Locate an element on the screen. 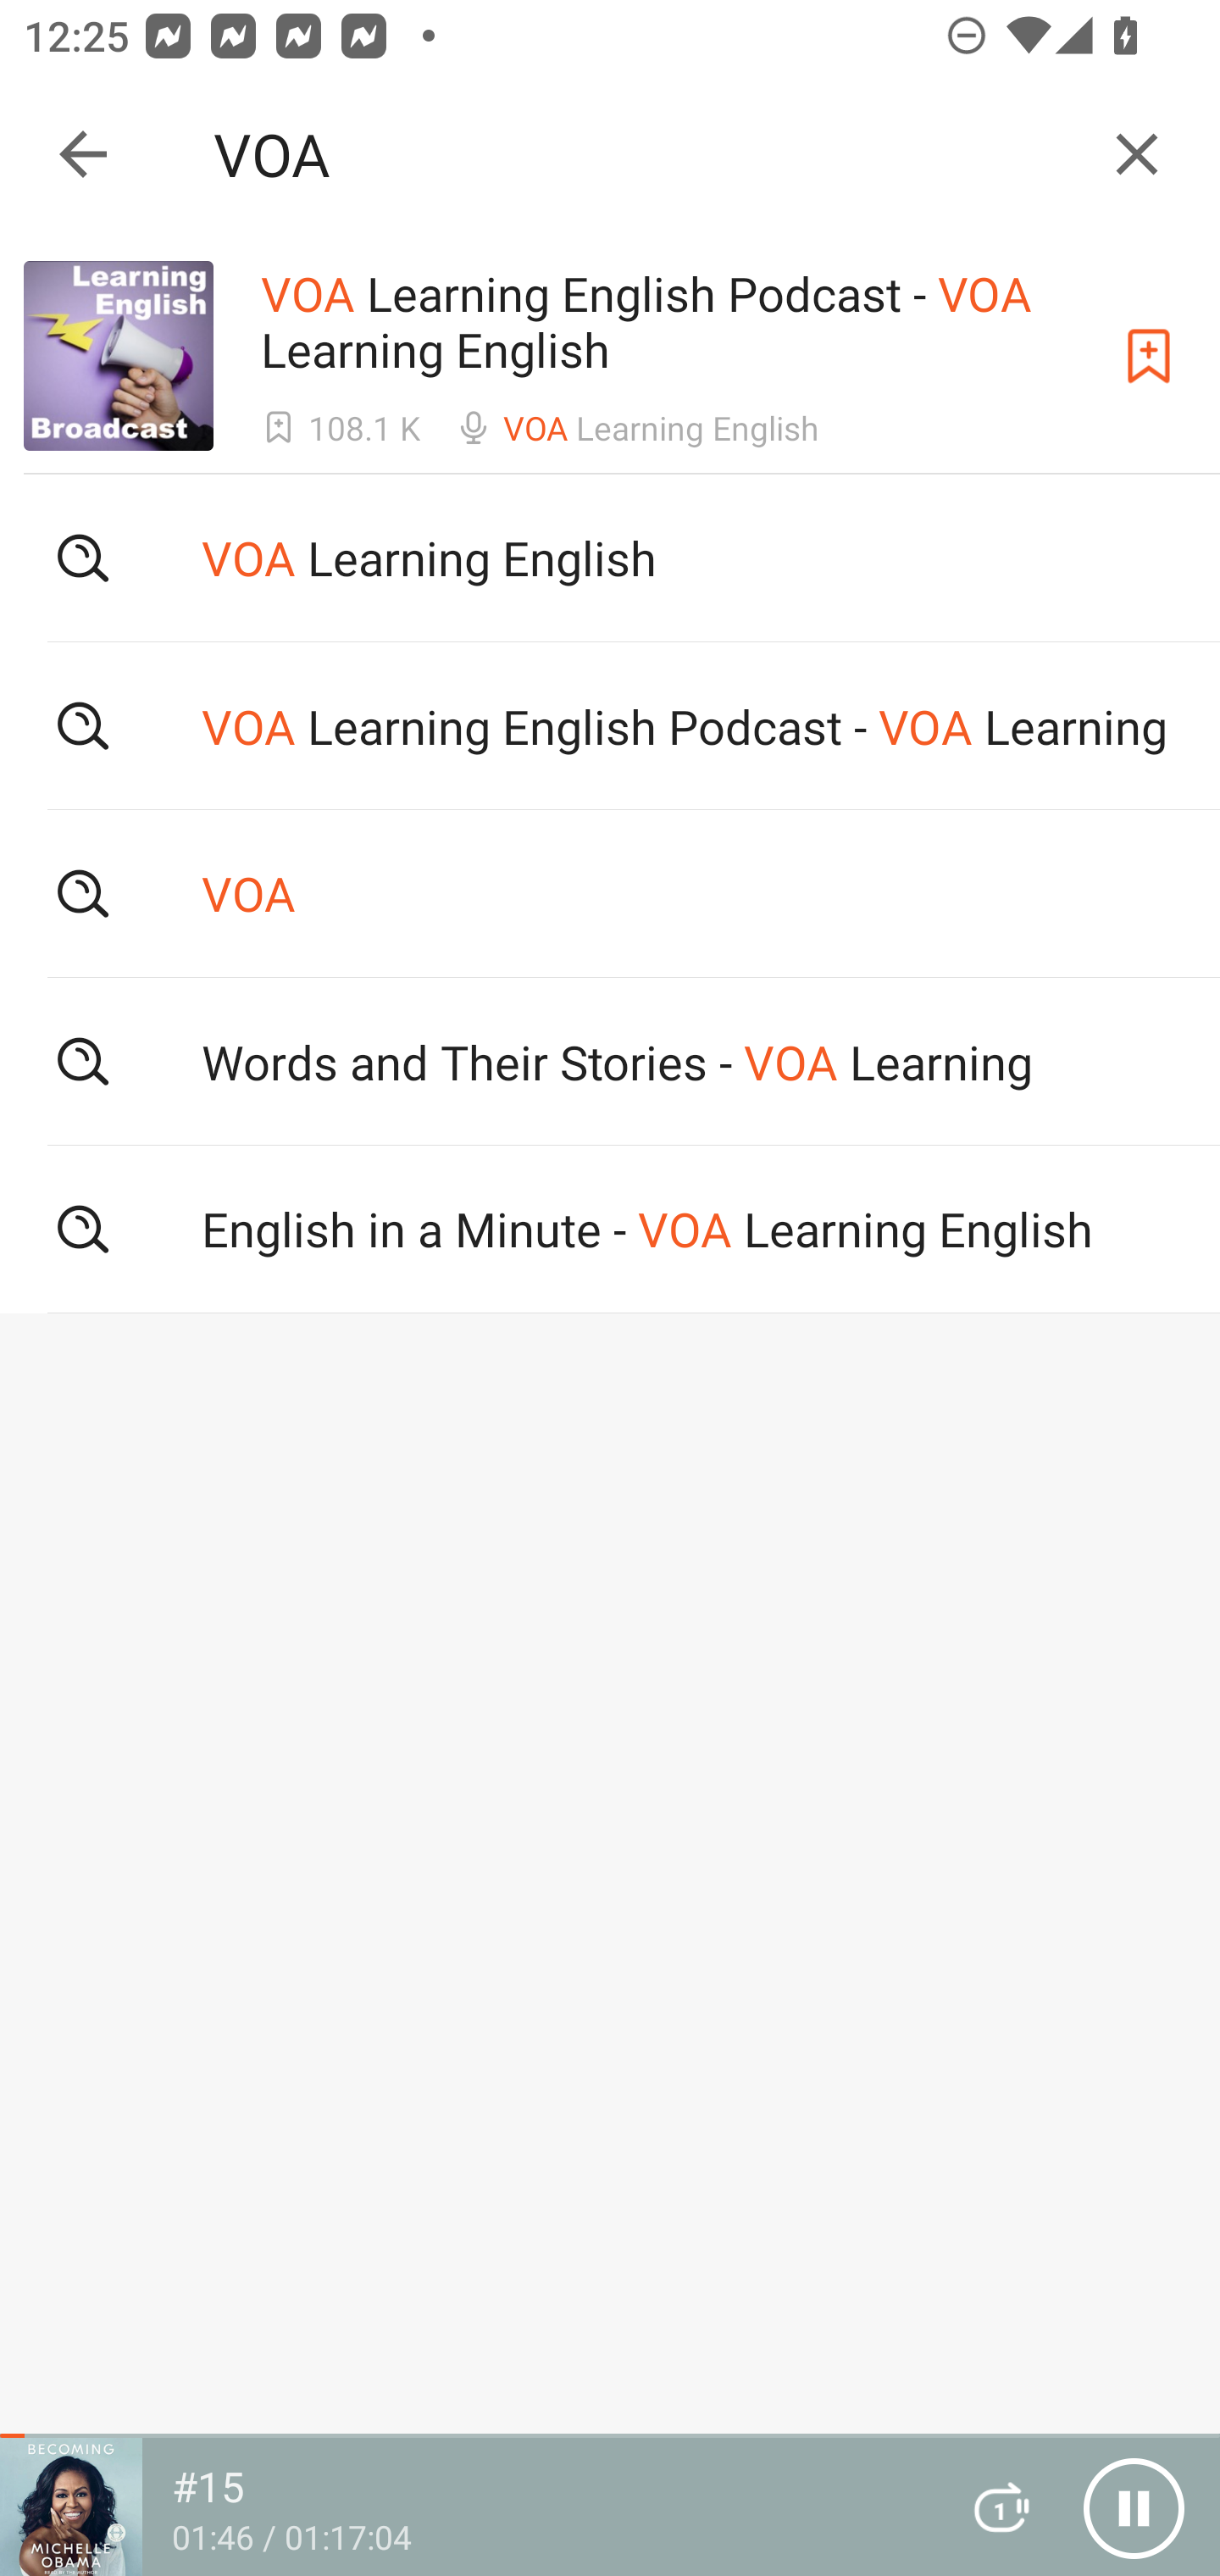   VOA Learning English is located at coordinates (610, 558).